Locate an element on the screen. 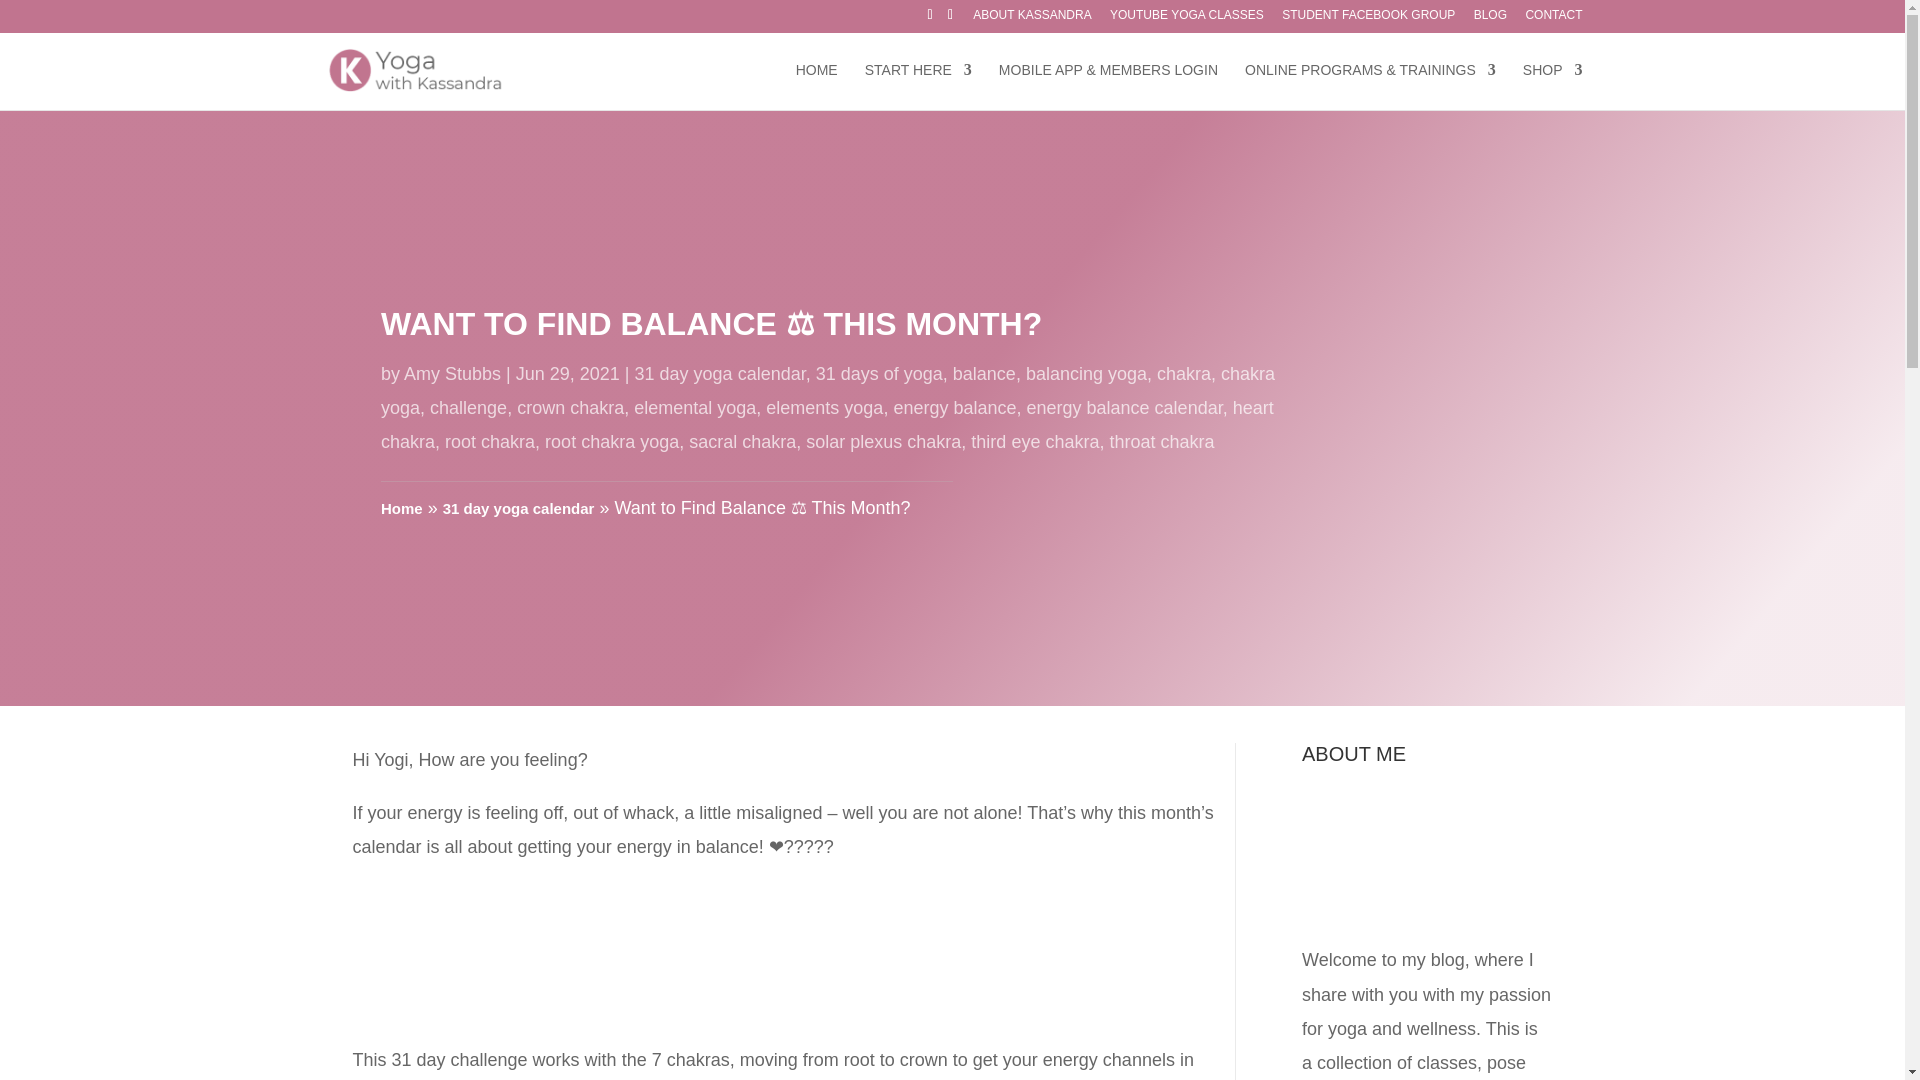  root chakra yoga is located at coordinates (612, 442).